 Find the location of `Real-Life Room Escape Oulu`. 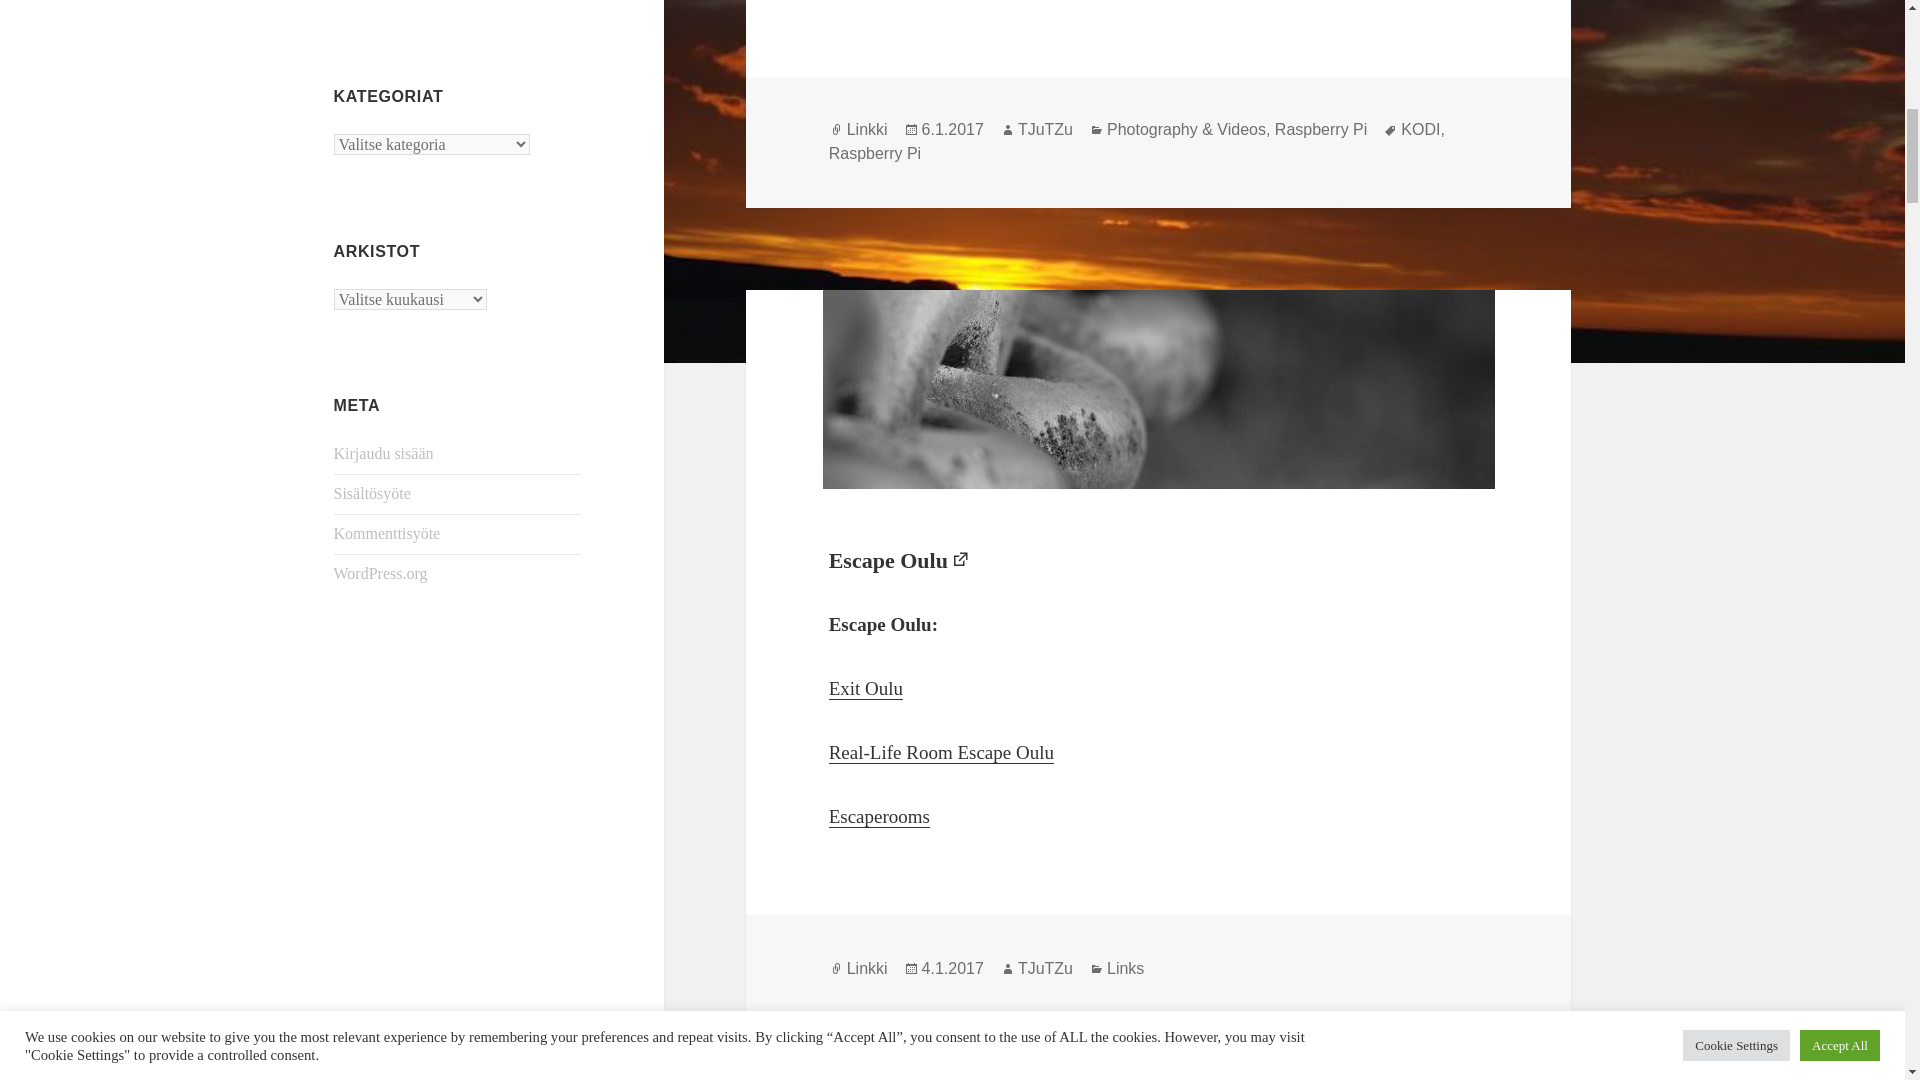

Real-Life Room Escape Oulu is located at coordinates (942, 752).